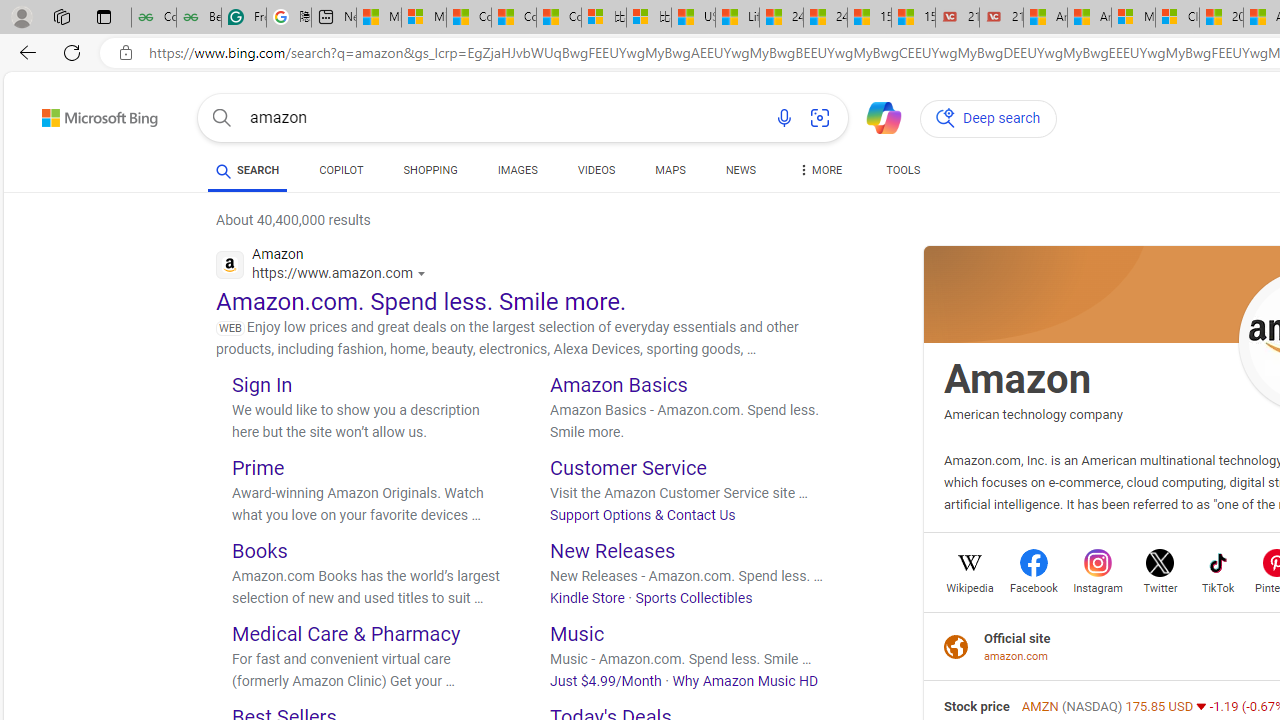 Image resolution: width=1280 pixels, height=720 pixels. What do you see at coordinates (904, 170) in the screenshot?
I see `TOOLS` at bounding box center [904, 170].